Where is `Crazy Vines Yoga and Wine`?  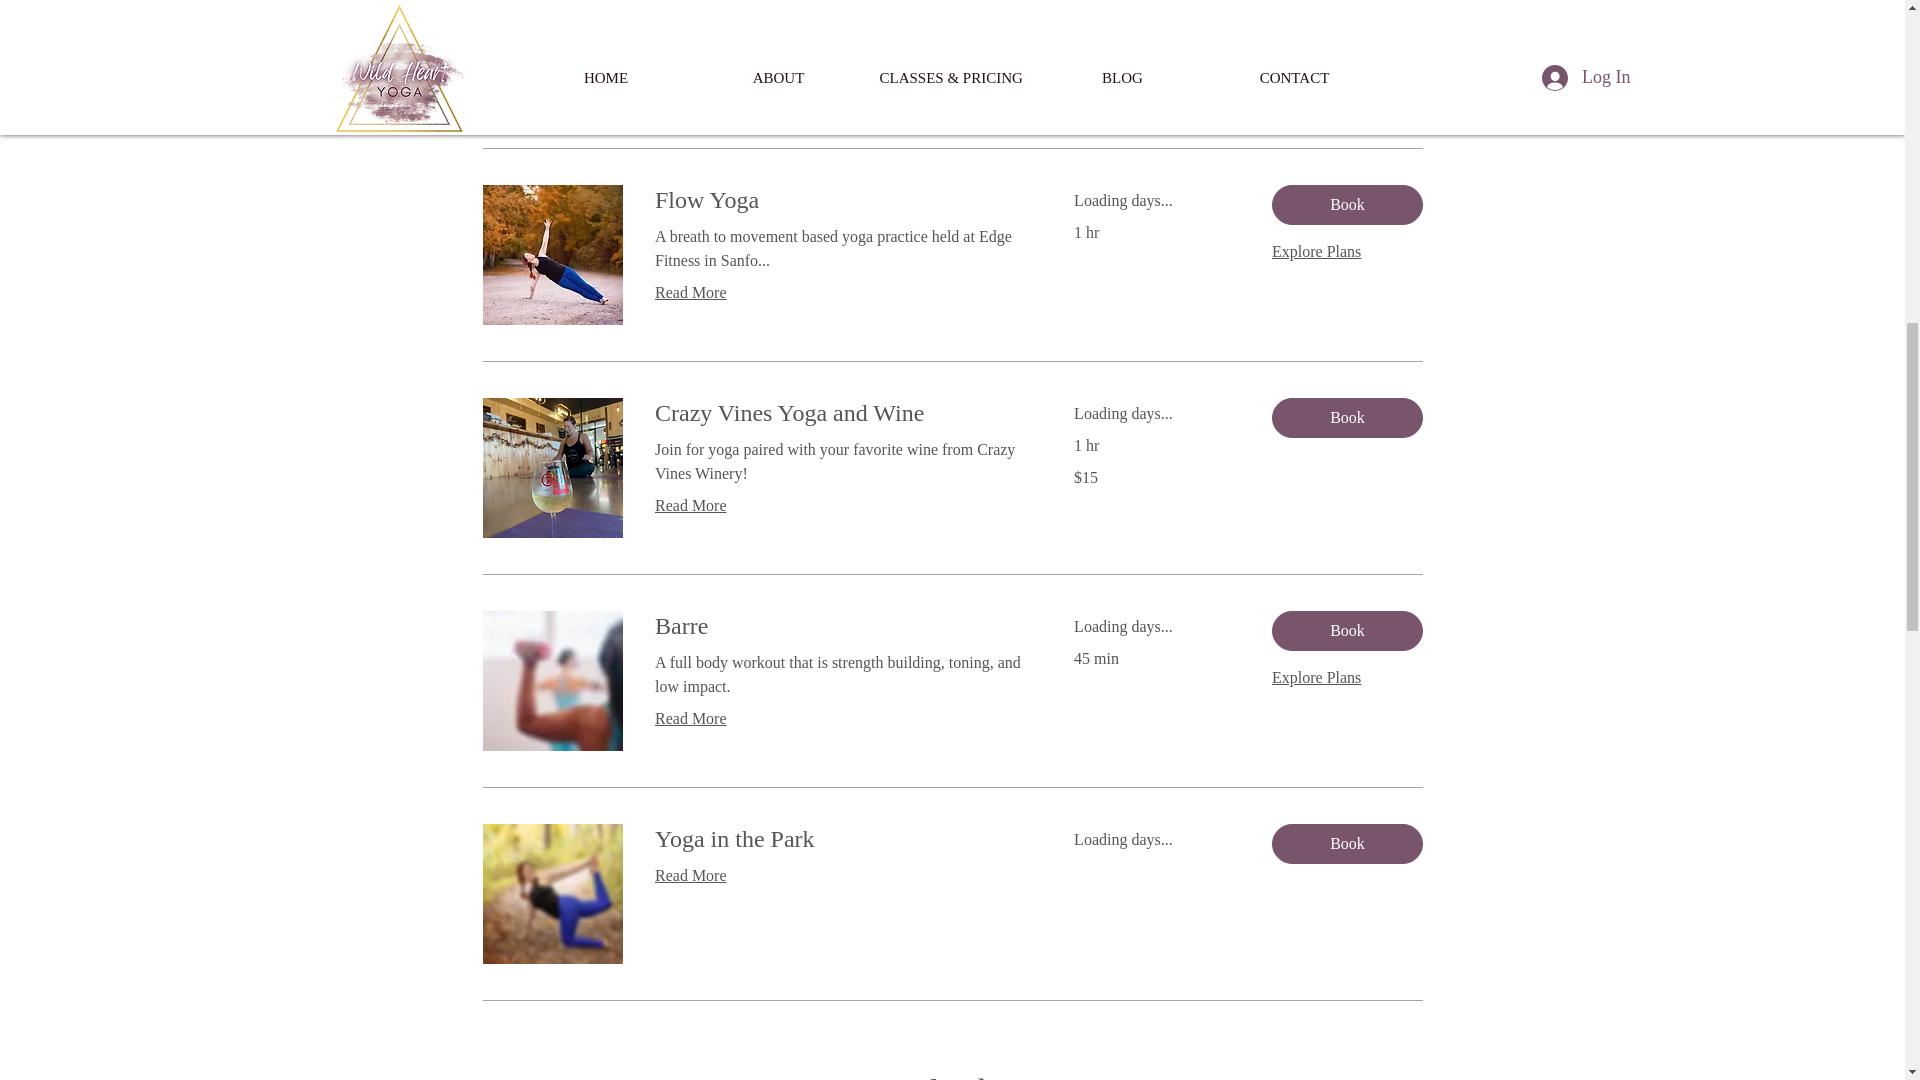 Crazy Vines Yoga and Wine is located at coordinates (840, 414).